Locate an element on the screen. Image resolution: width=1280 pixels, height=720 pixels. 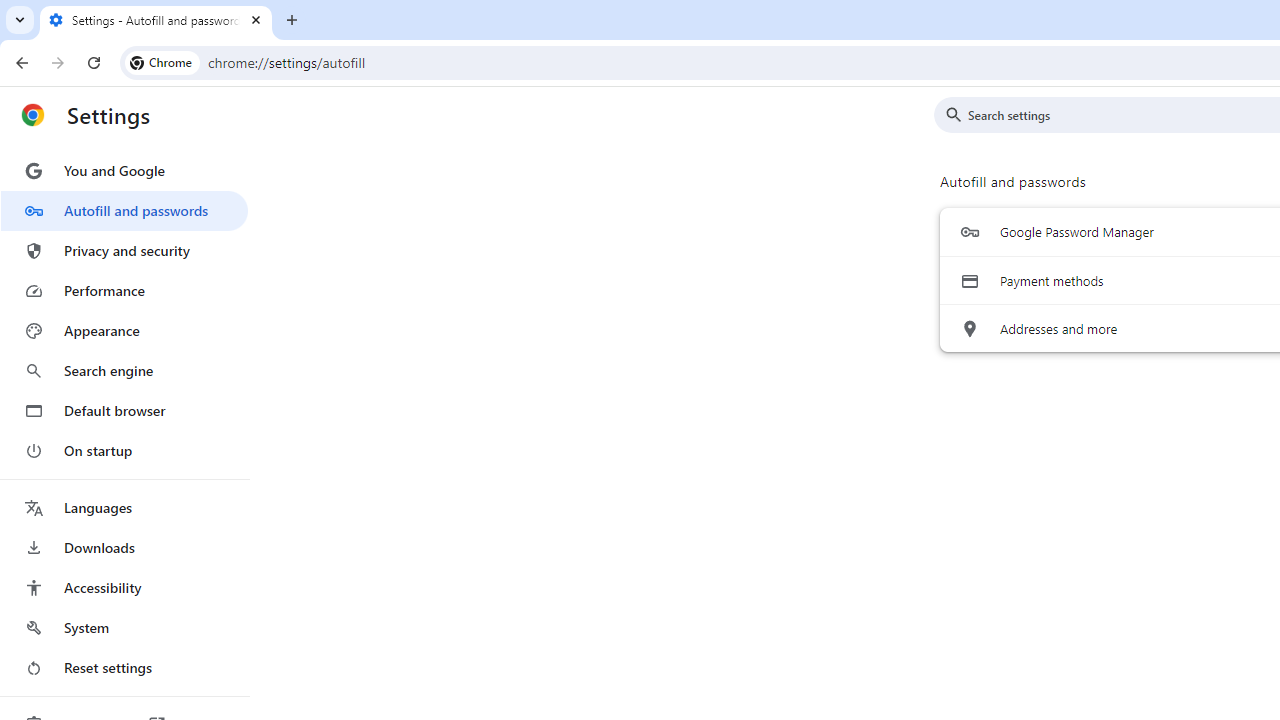
Reset settings is located at coordinates (124, 668).